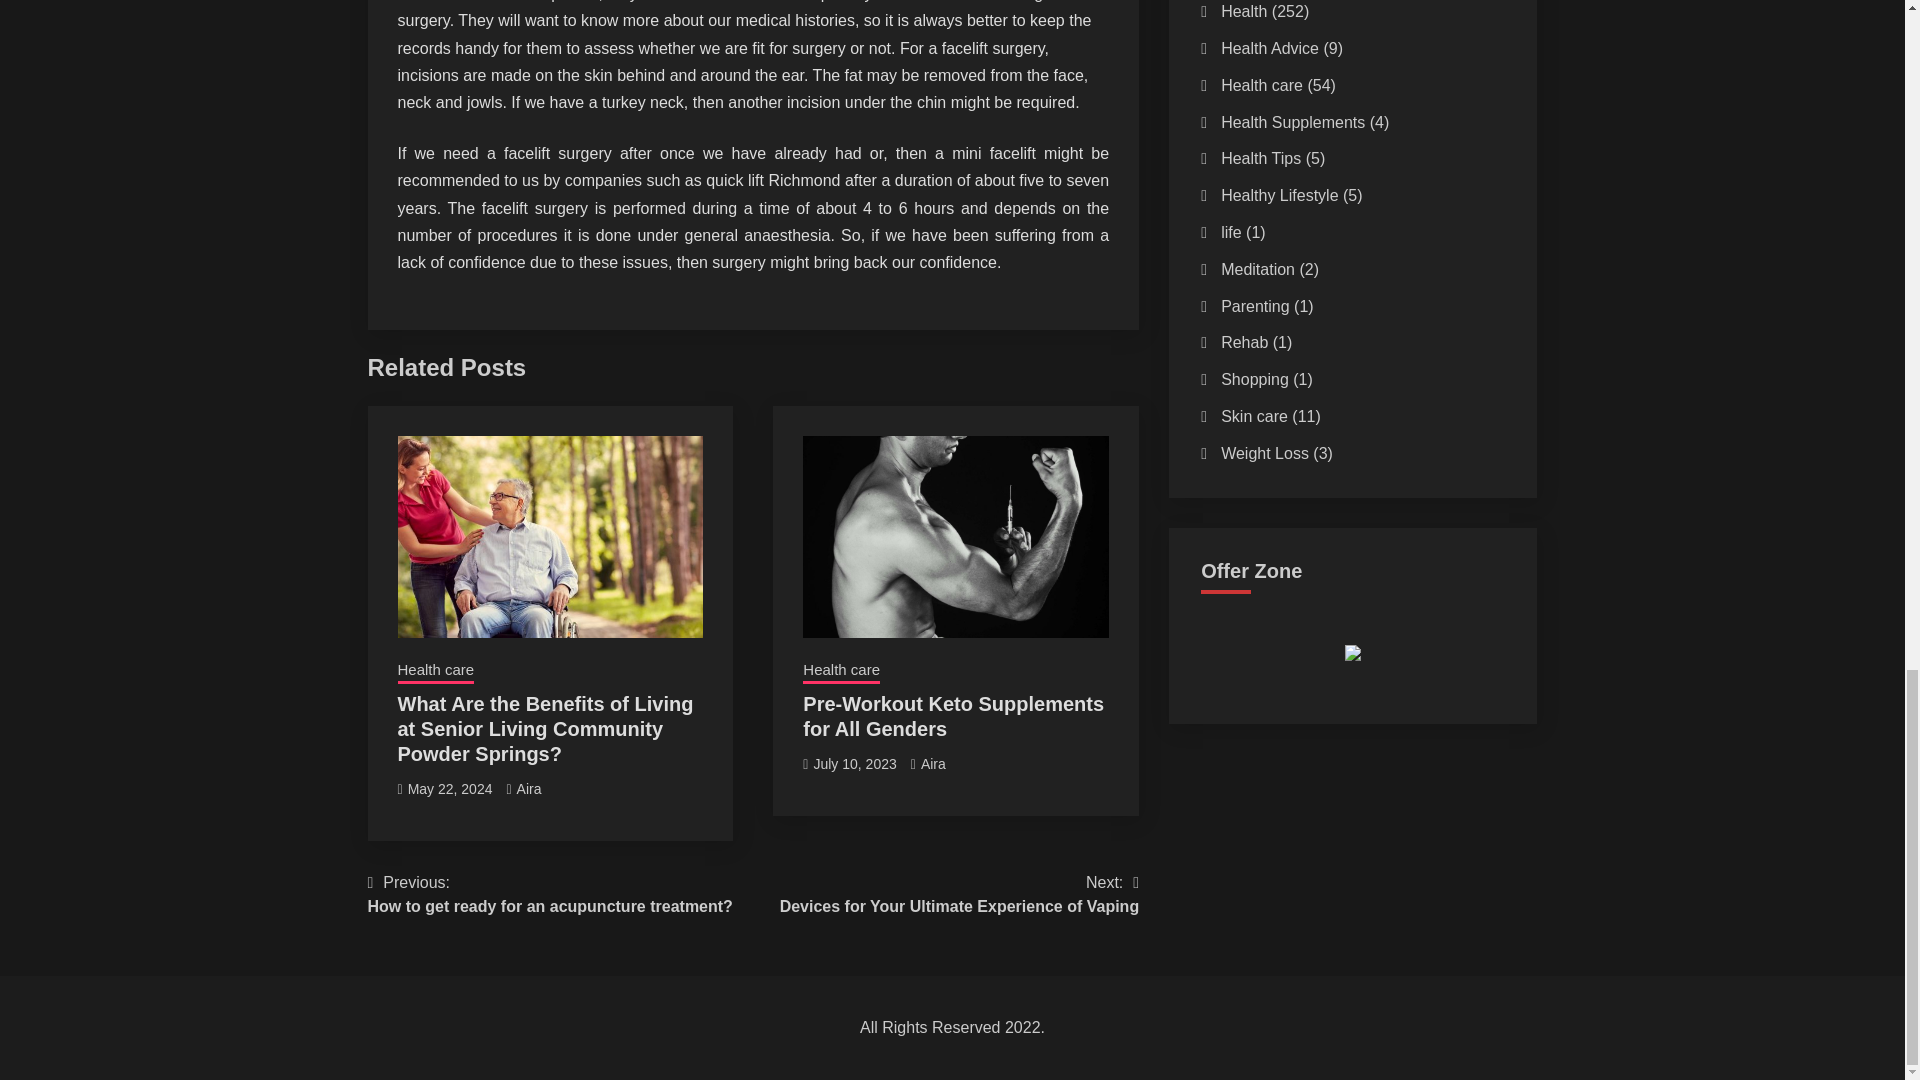 Image resolution: width=1920 pixels, height=1080 pixels. I want to click on Health care, so click(528, 788).